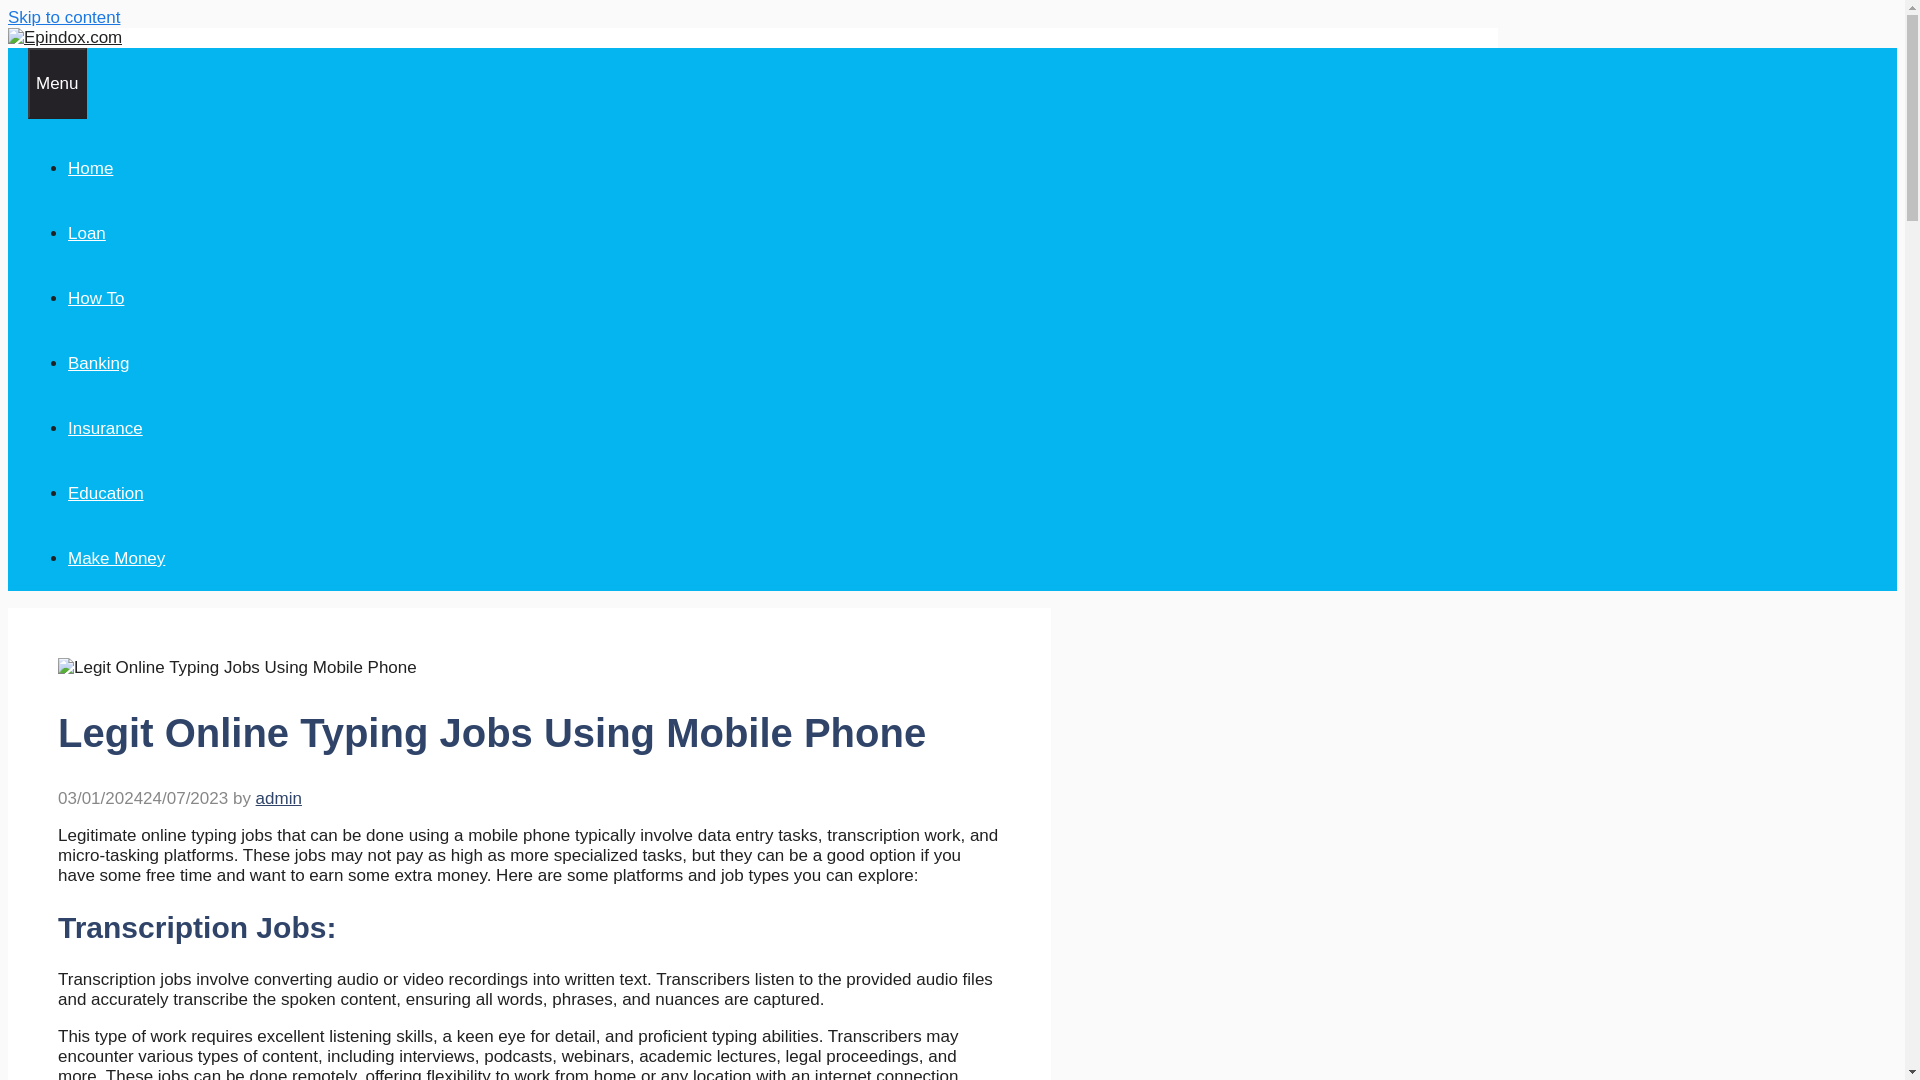 This screenshot has height=1080, width=1920. What do you see at coordinates (278, 798) in the screenshot?
I see `admin` at bounding box center [278, 798].